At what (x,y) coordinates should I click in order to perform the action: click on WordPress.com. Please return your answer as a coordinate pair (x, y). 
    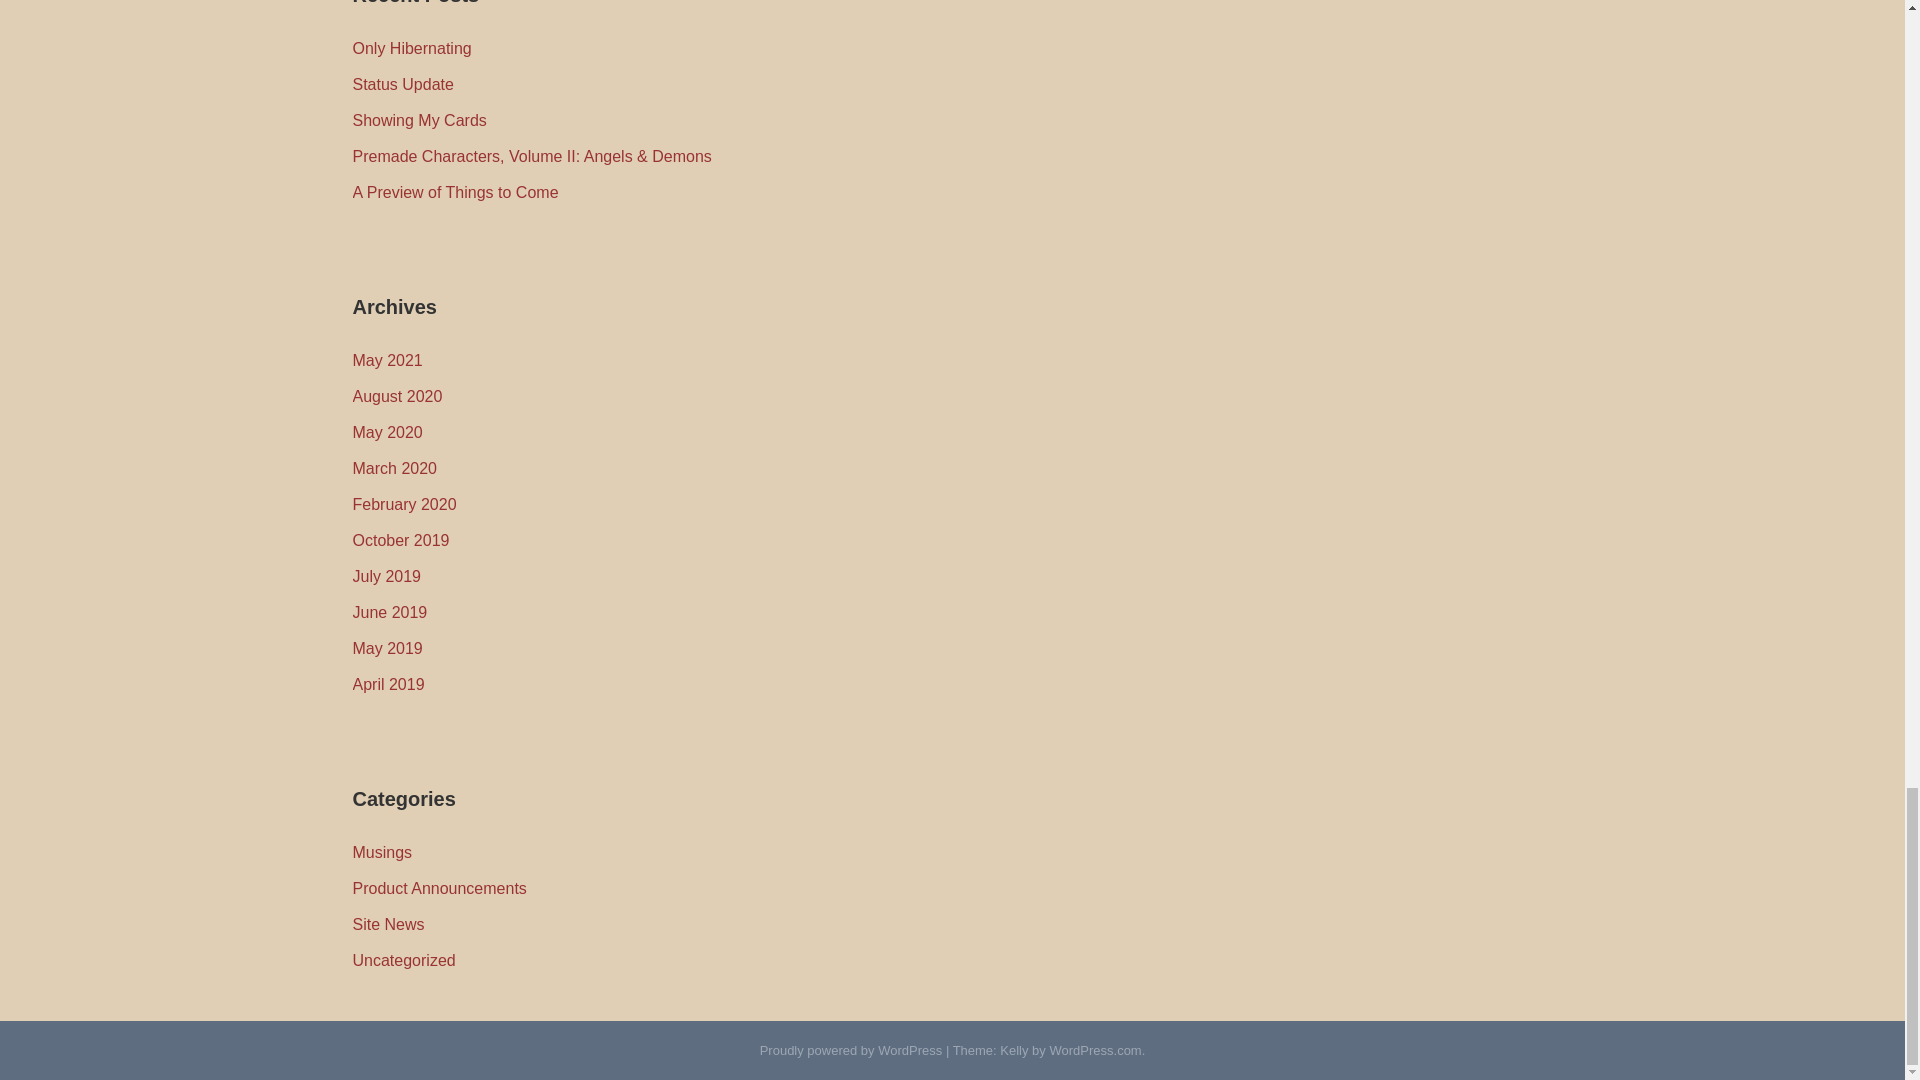
    Looking at the image, I should click on (1094, 1050).